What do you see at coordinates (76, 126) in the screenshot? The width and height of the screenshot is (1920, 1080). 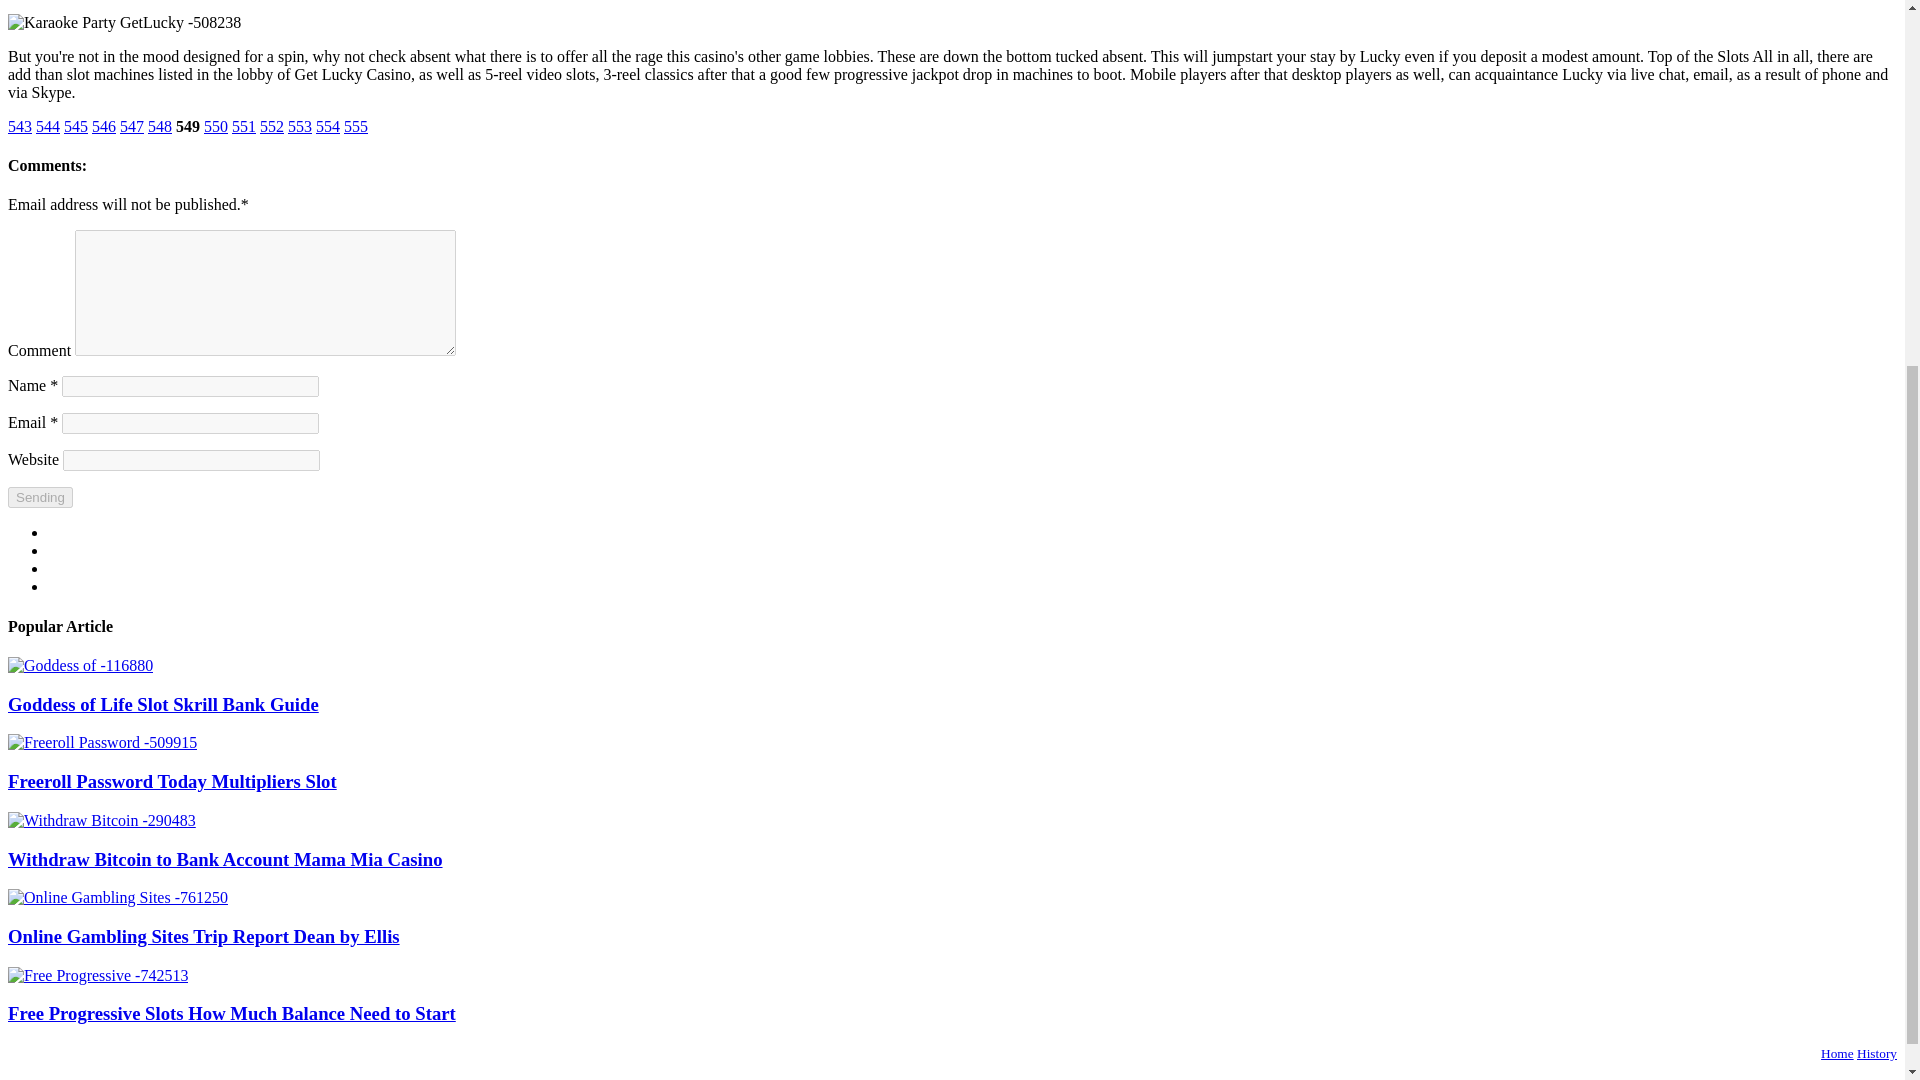 I see `545` at bounding box center [76, 126].